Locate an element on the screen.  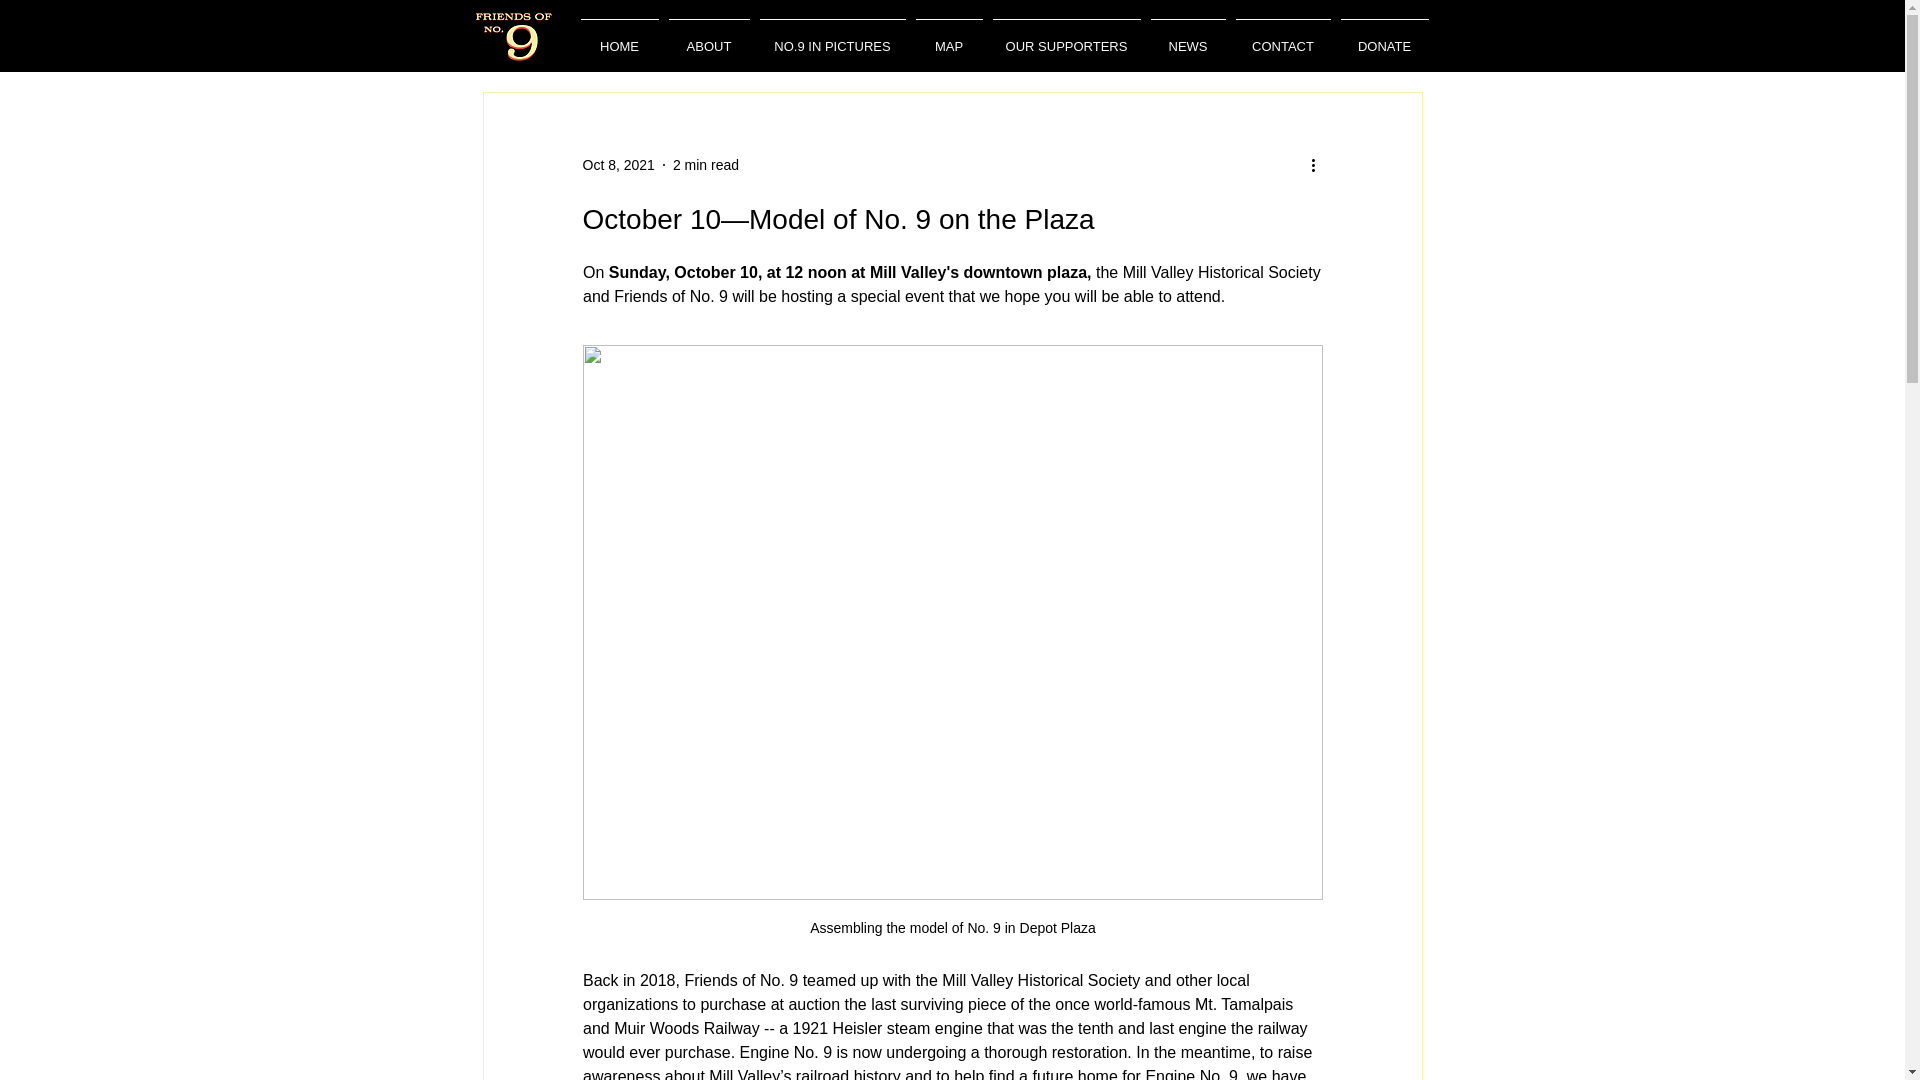
MAP is located at coordinates (948, 38).